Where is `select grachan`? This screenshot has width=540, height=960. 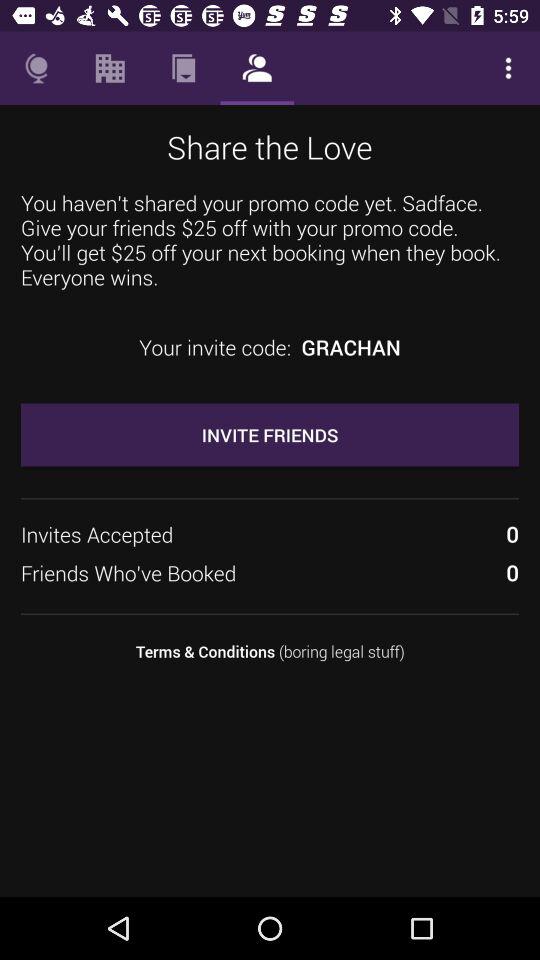
select grachan is located at coordinates (350, 347).